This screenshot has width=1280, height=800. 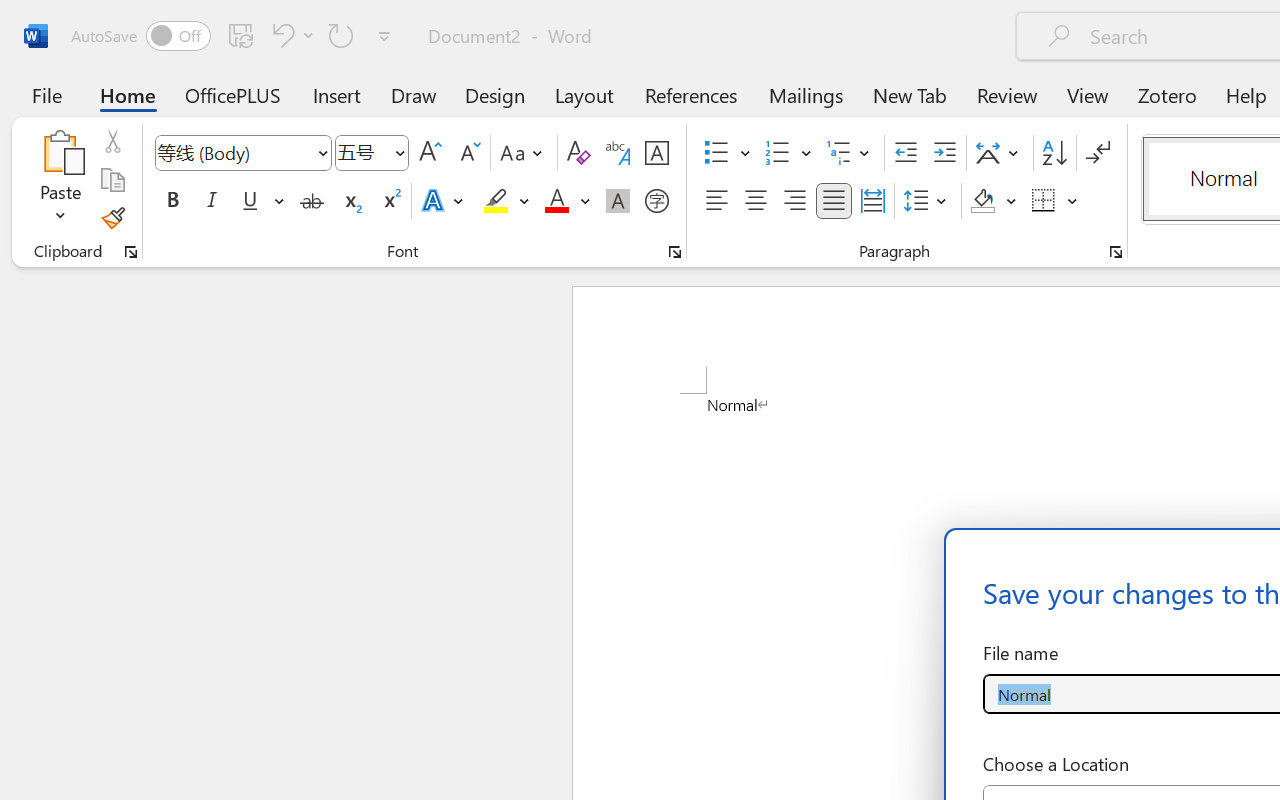 I want to click on Paste, so click(x=60, y=180).